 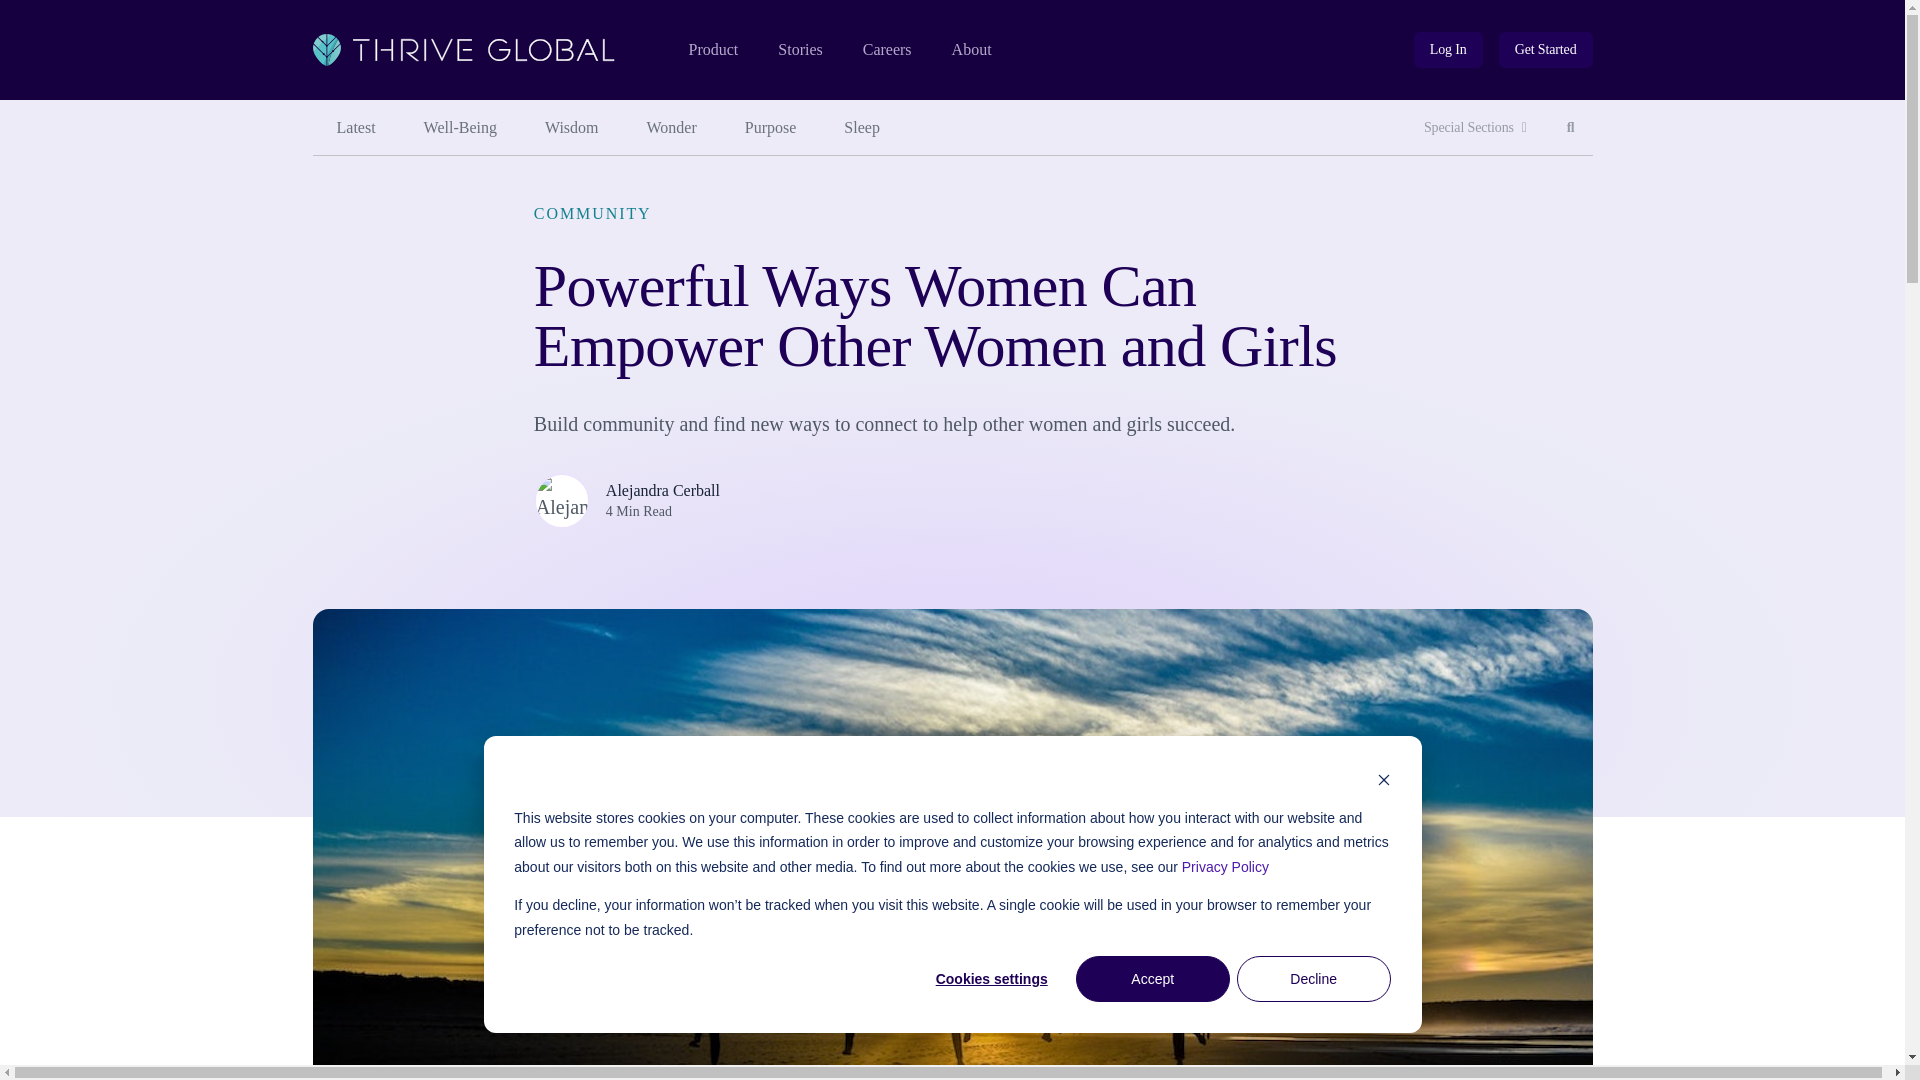 I want to click on Log In, so click(x=972, y=50).